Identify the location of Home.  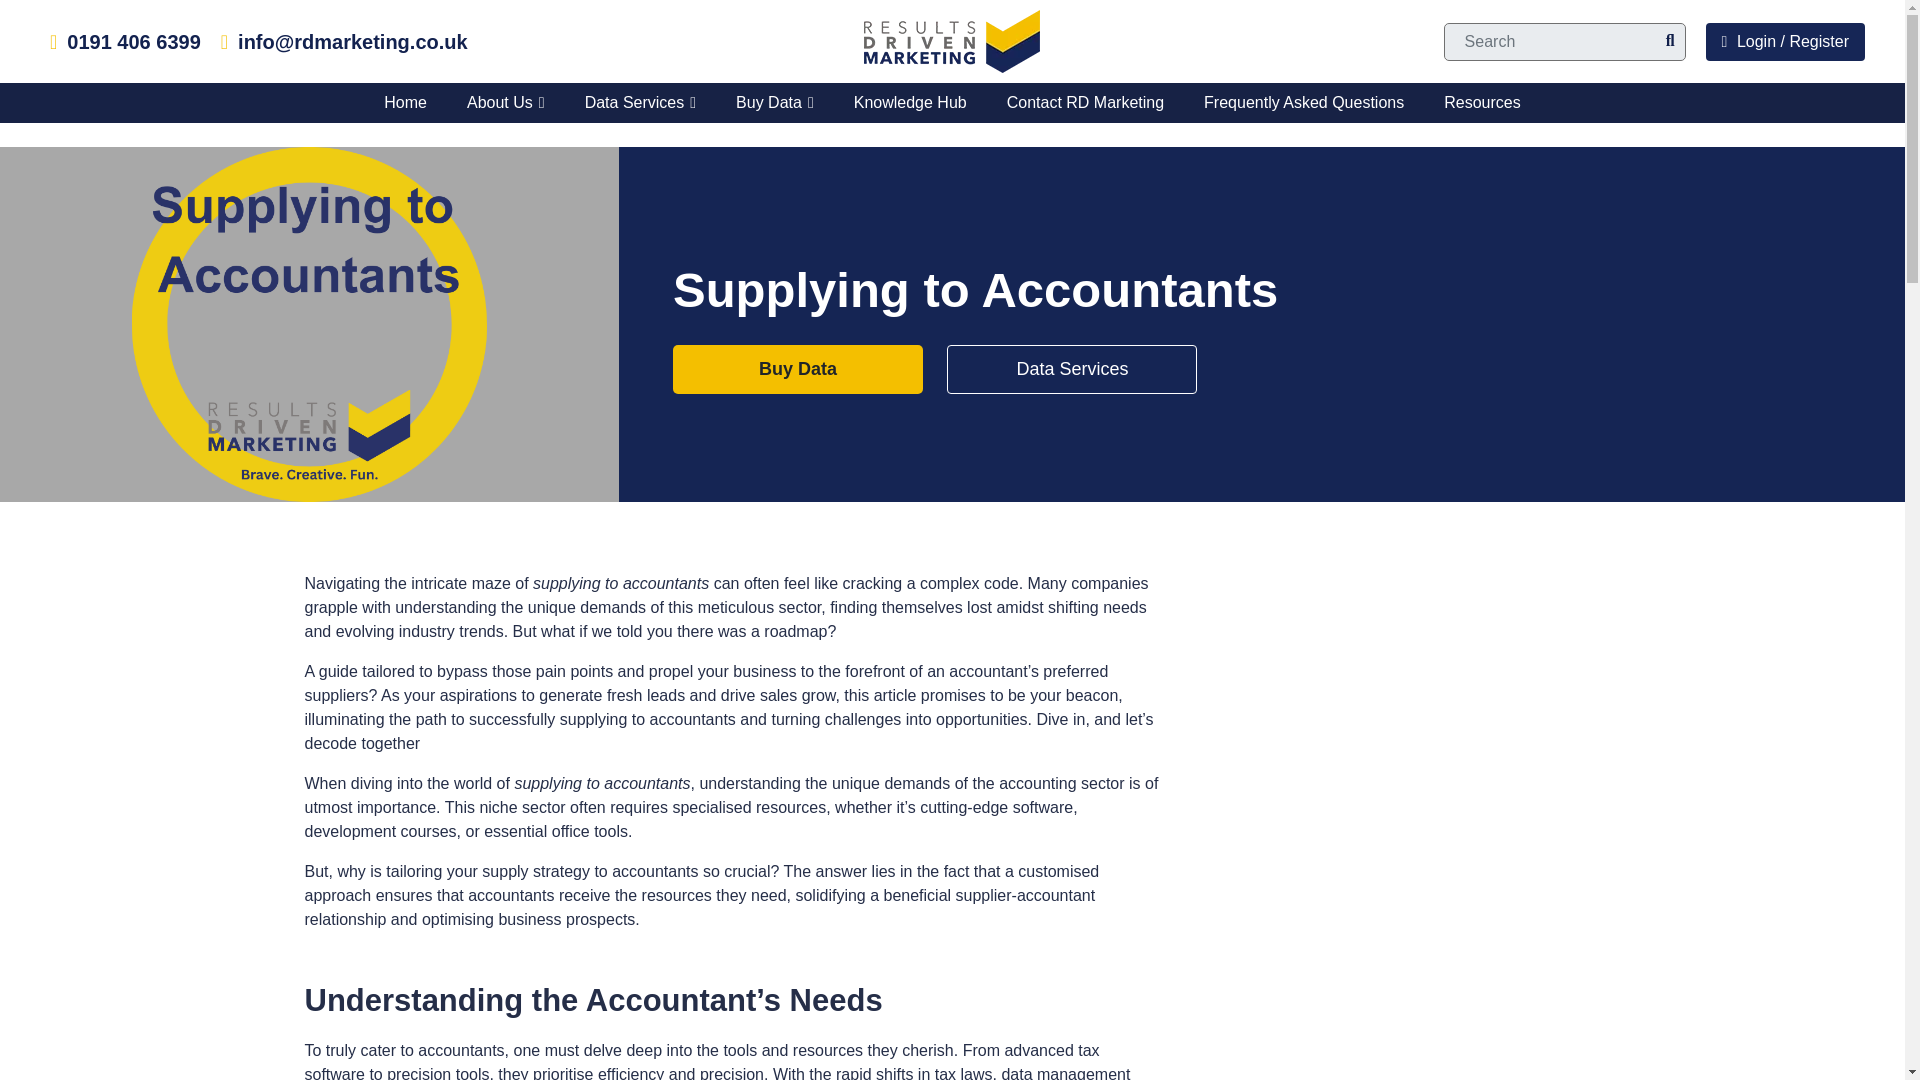
(406, 103).